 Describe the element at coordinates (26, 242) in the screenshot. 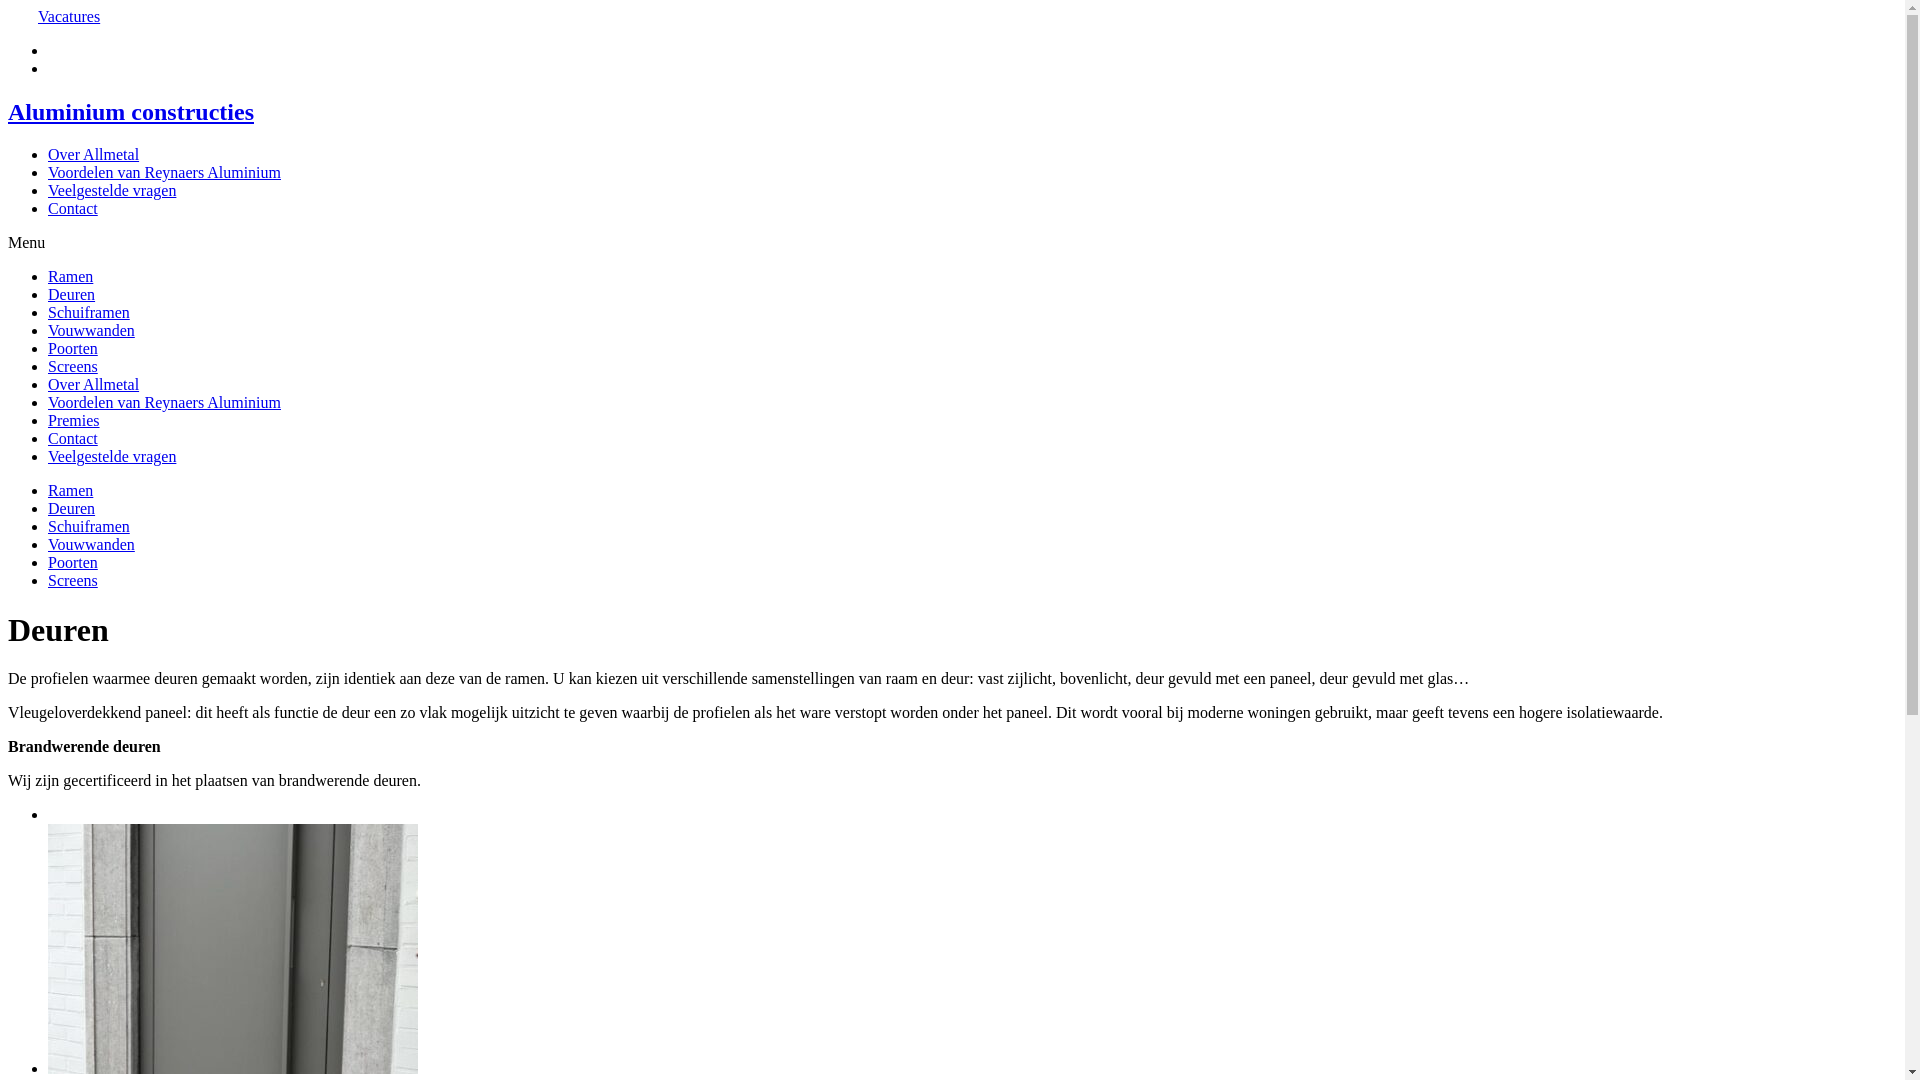

I see `Menu` at that location.